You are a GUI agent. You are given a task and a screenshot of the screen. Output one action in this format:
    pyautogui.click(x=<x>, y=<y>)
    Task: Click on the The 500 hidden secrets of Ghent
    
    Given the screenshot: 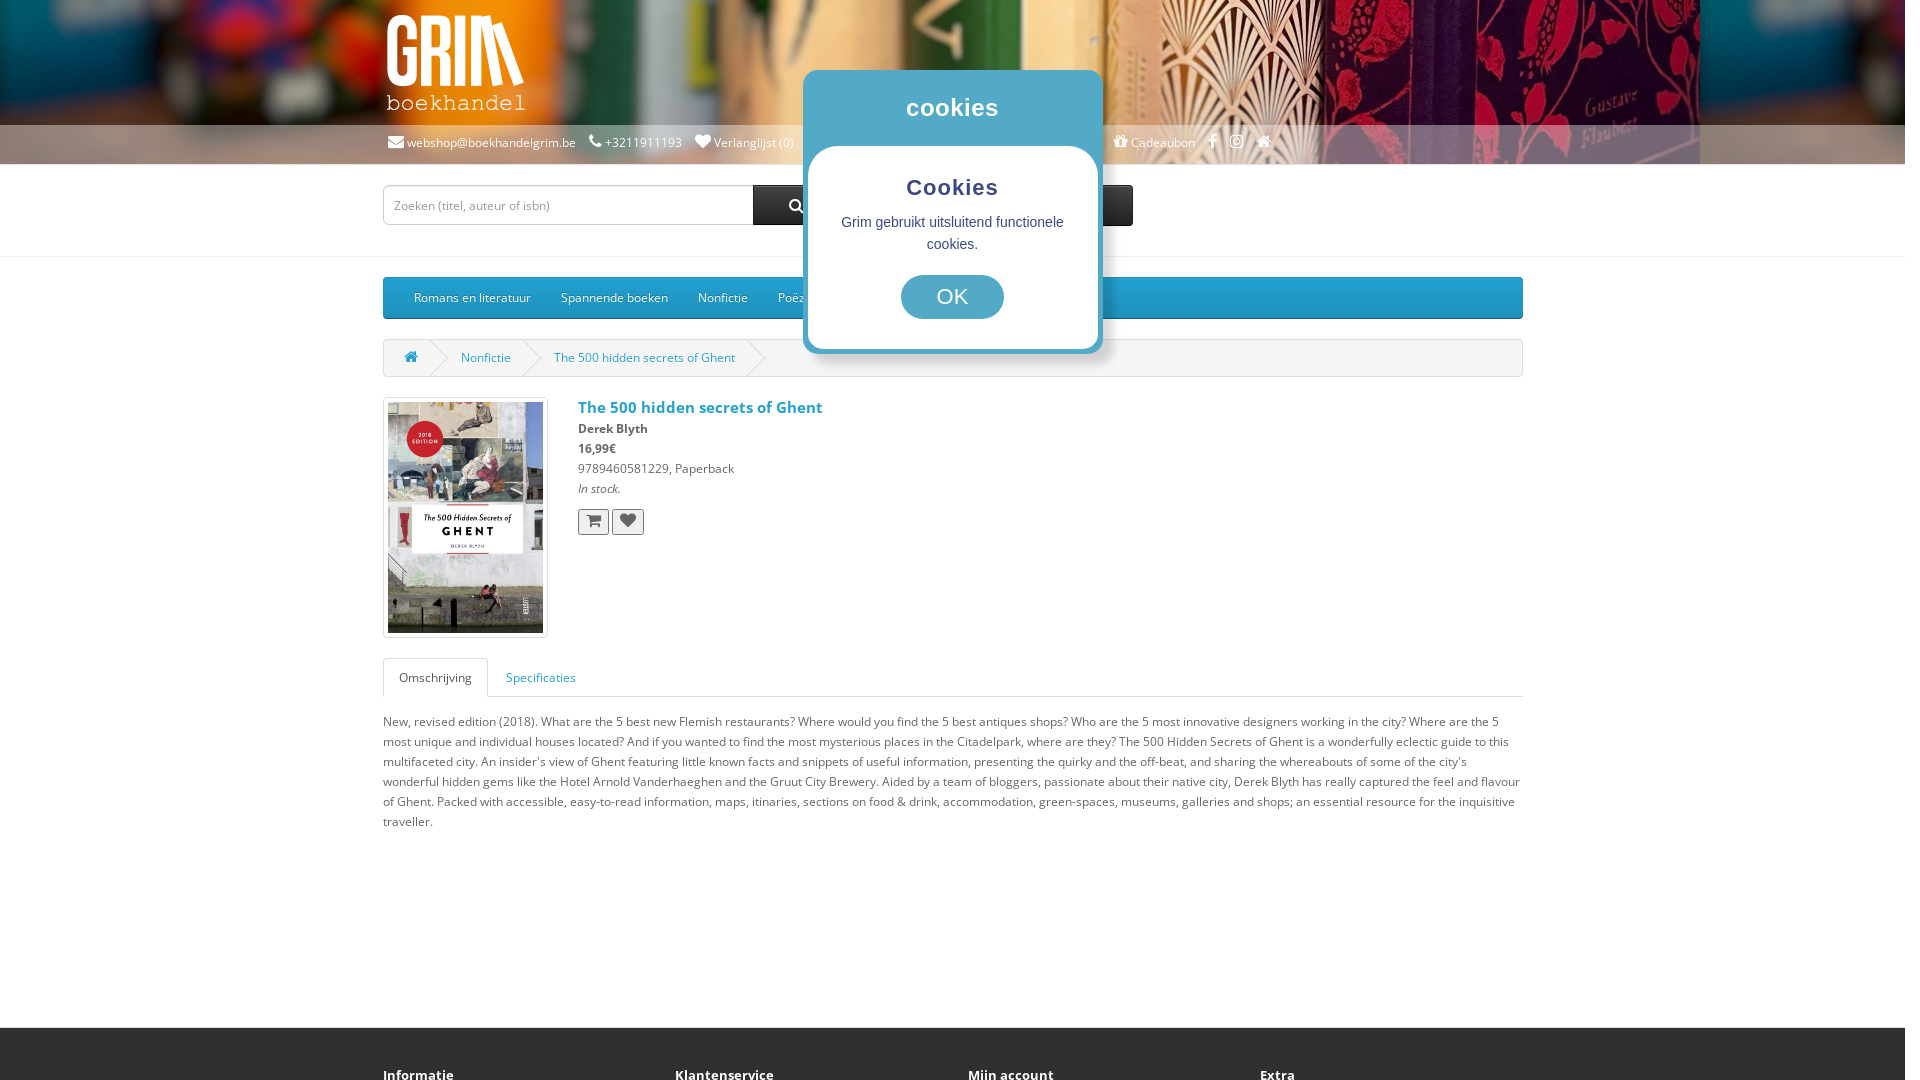 What is the action you would take?
    pyautogui.click(x=466, y=518)
    